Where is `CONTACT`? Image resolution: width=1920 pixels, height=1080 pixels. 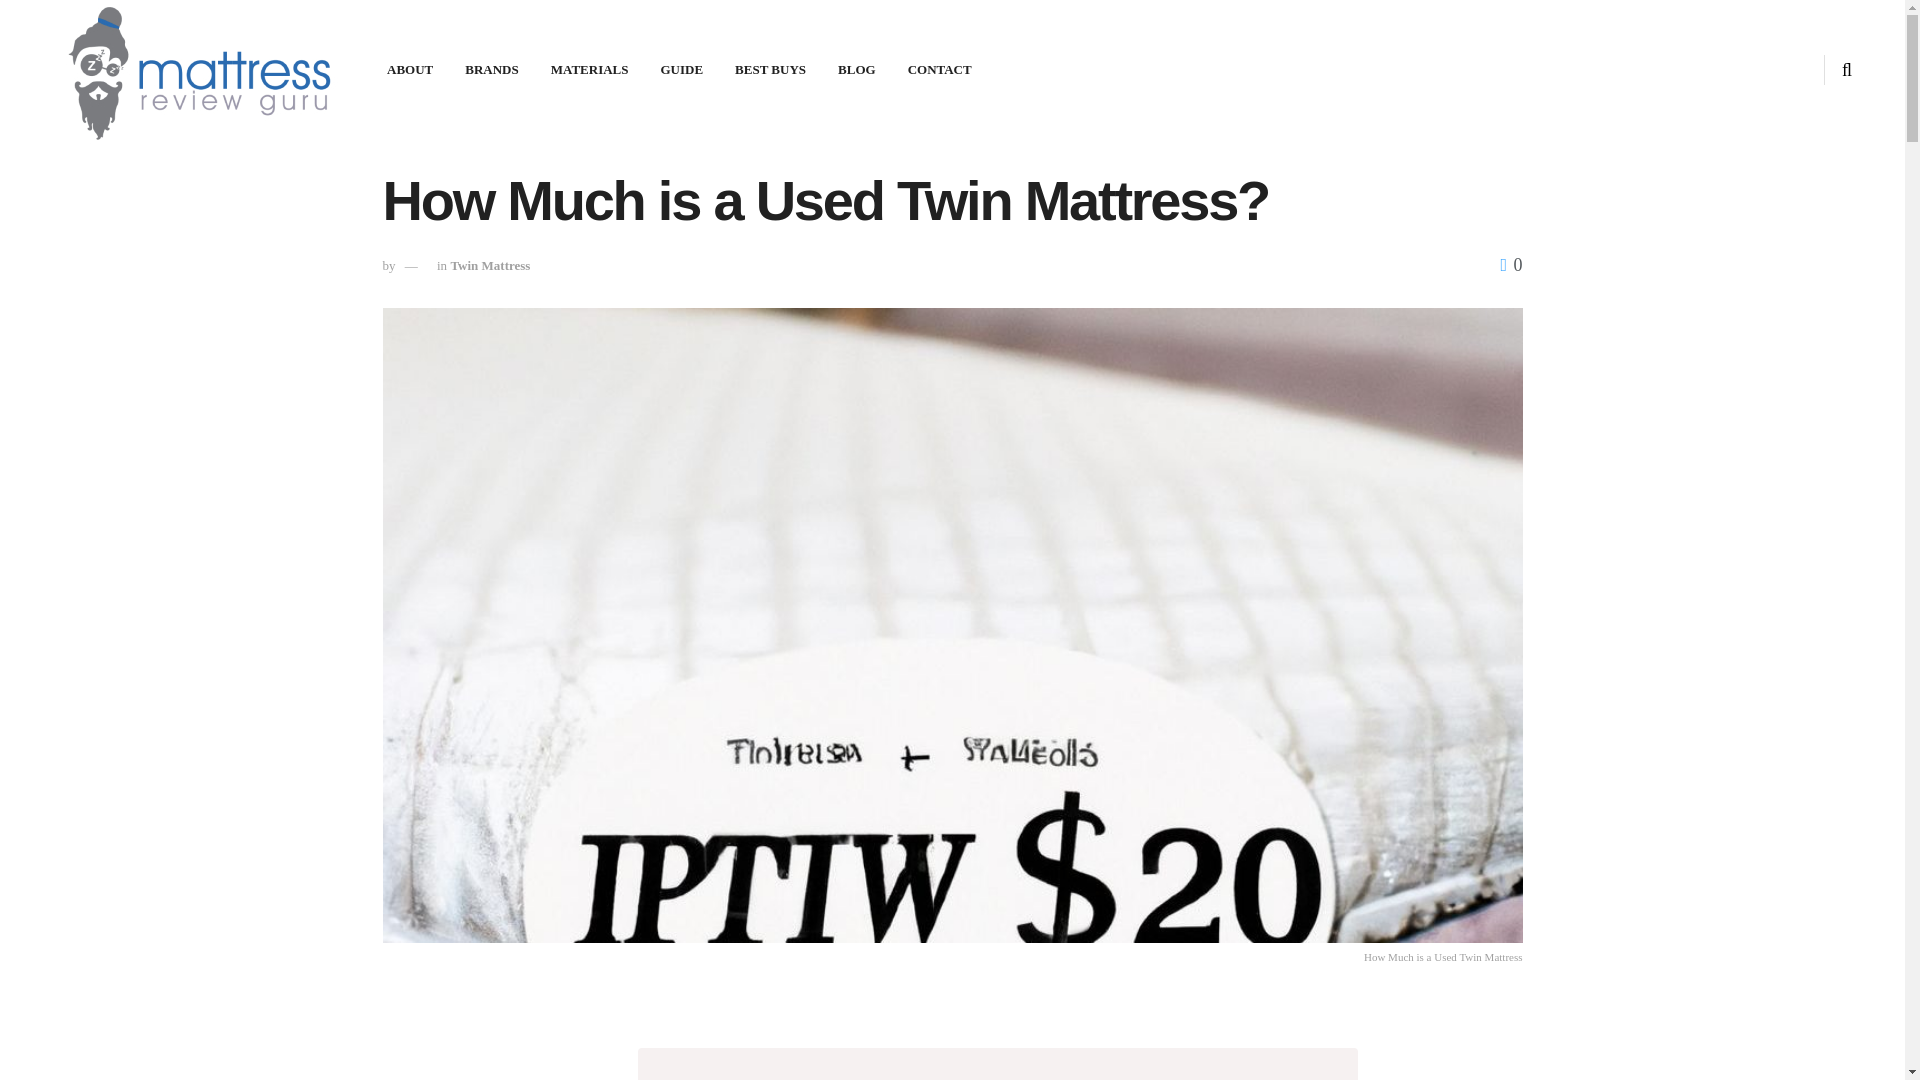 CONTACT is located at coordinates (940, 70).